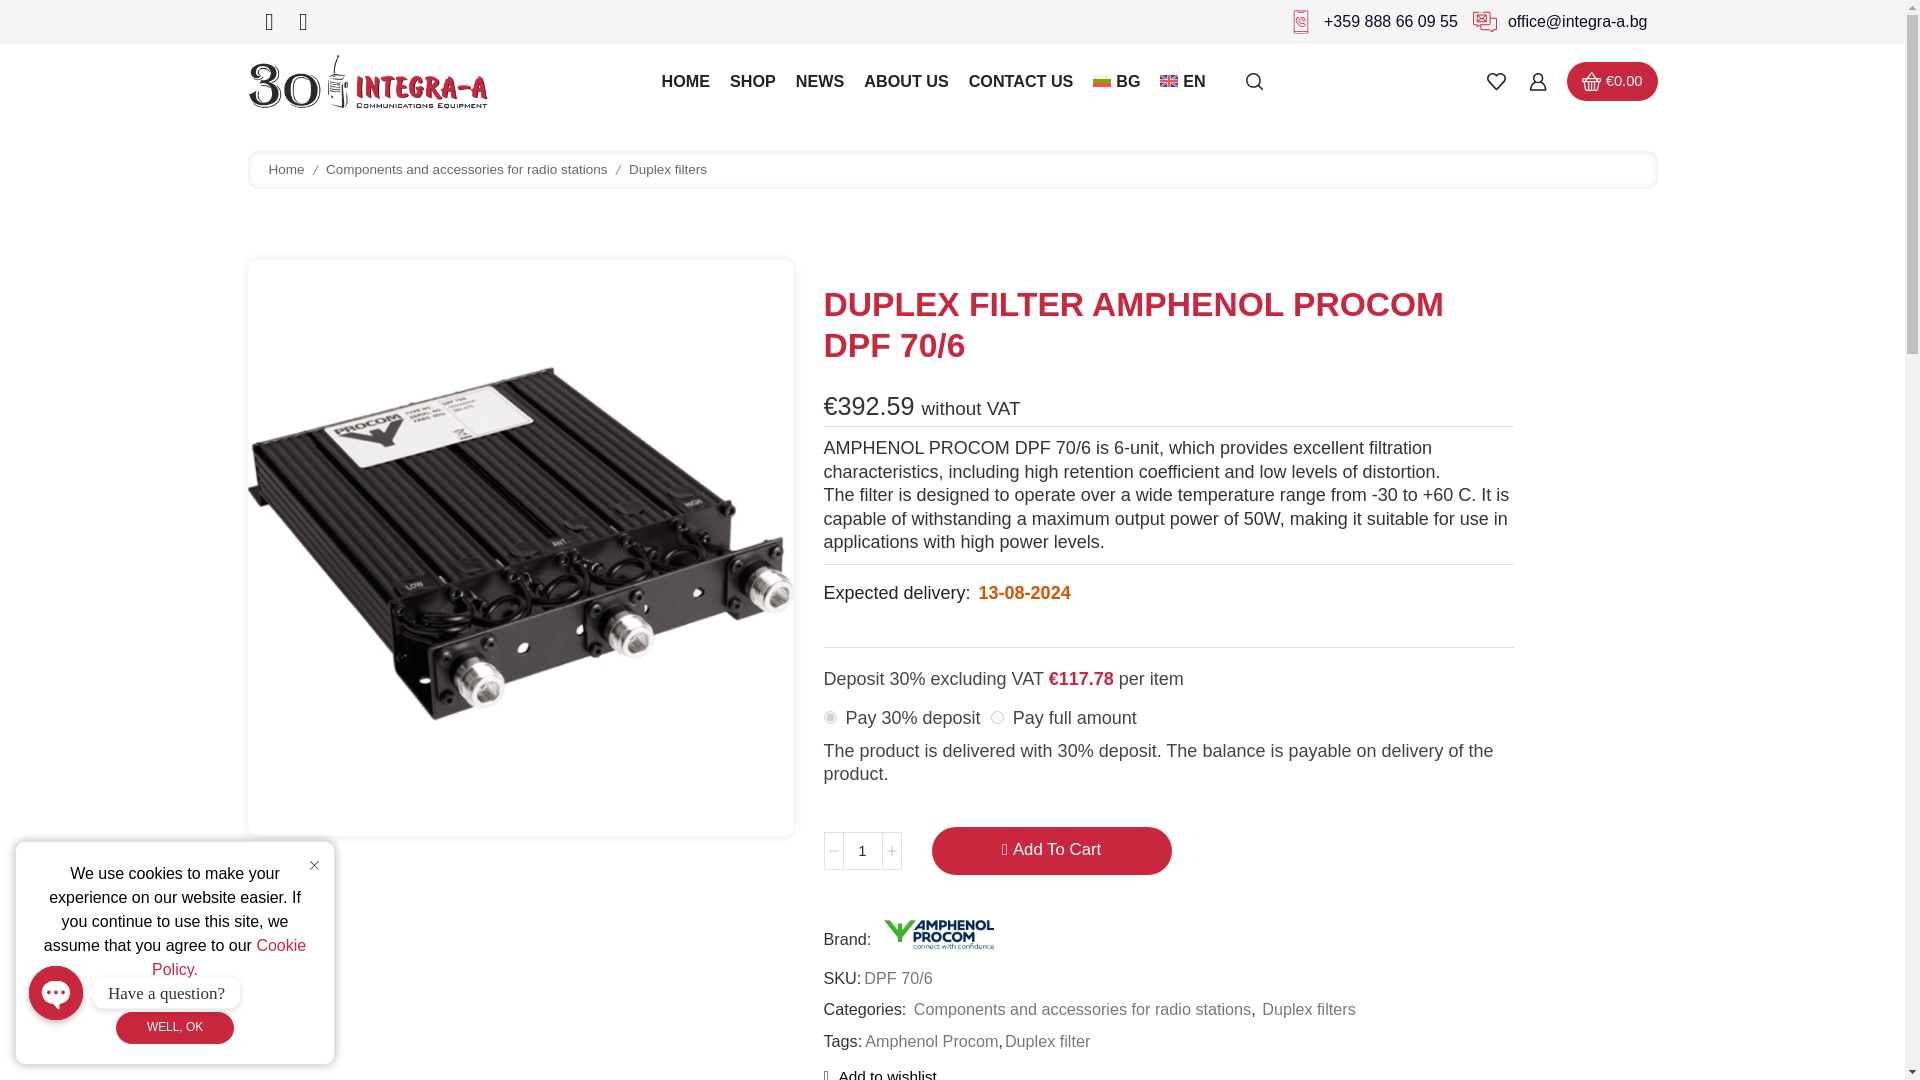 This screenshot has height=1080, width=1920. Describe the element at coordinates (997, 716) in the screenshot. I see `full` at that location.